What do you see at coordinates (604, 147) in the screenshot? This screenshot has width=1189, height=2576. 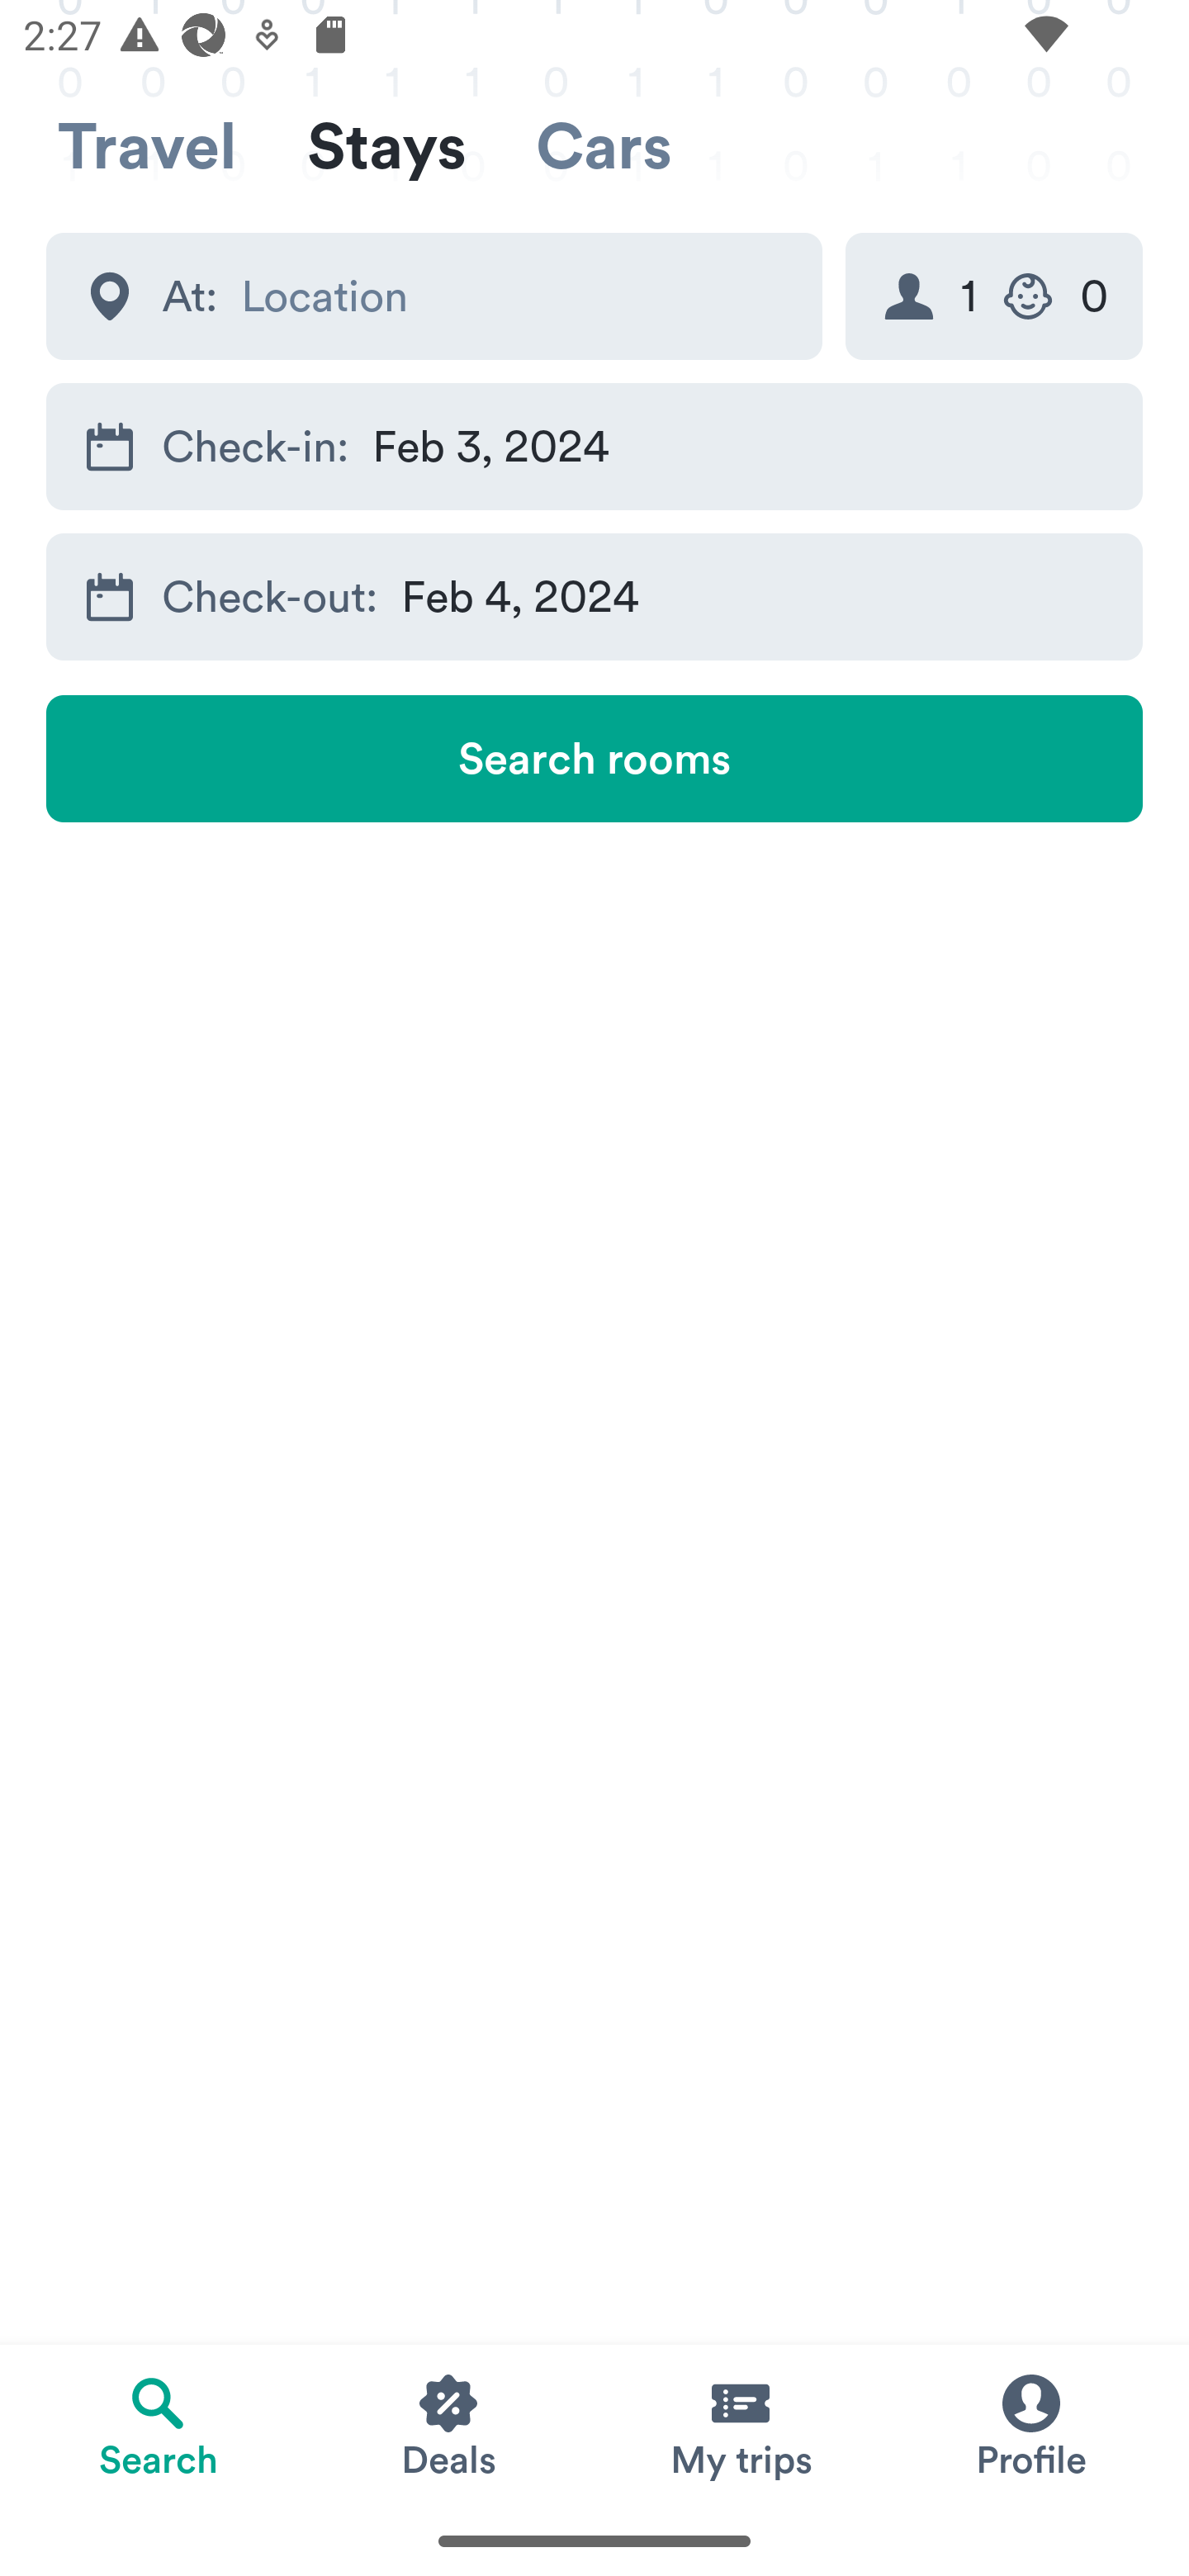 I see `Cars` at bounding box center [604, 147].